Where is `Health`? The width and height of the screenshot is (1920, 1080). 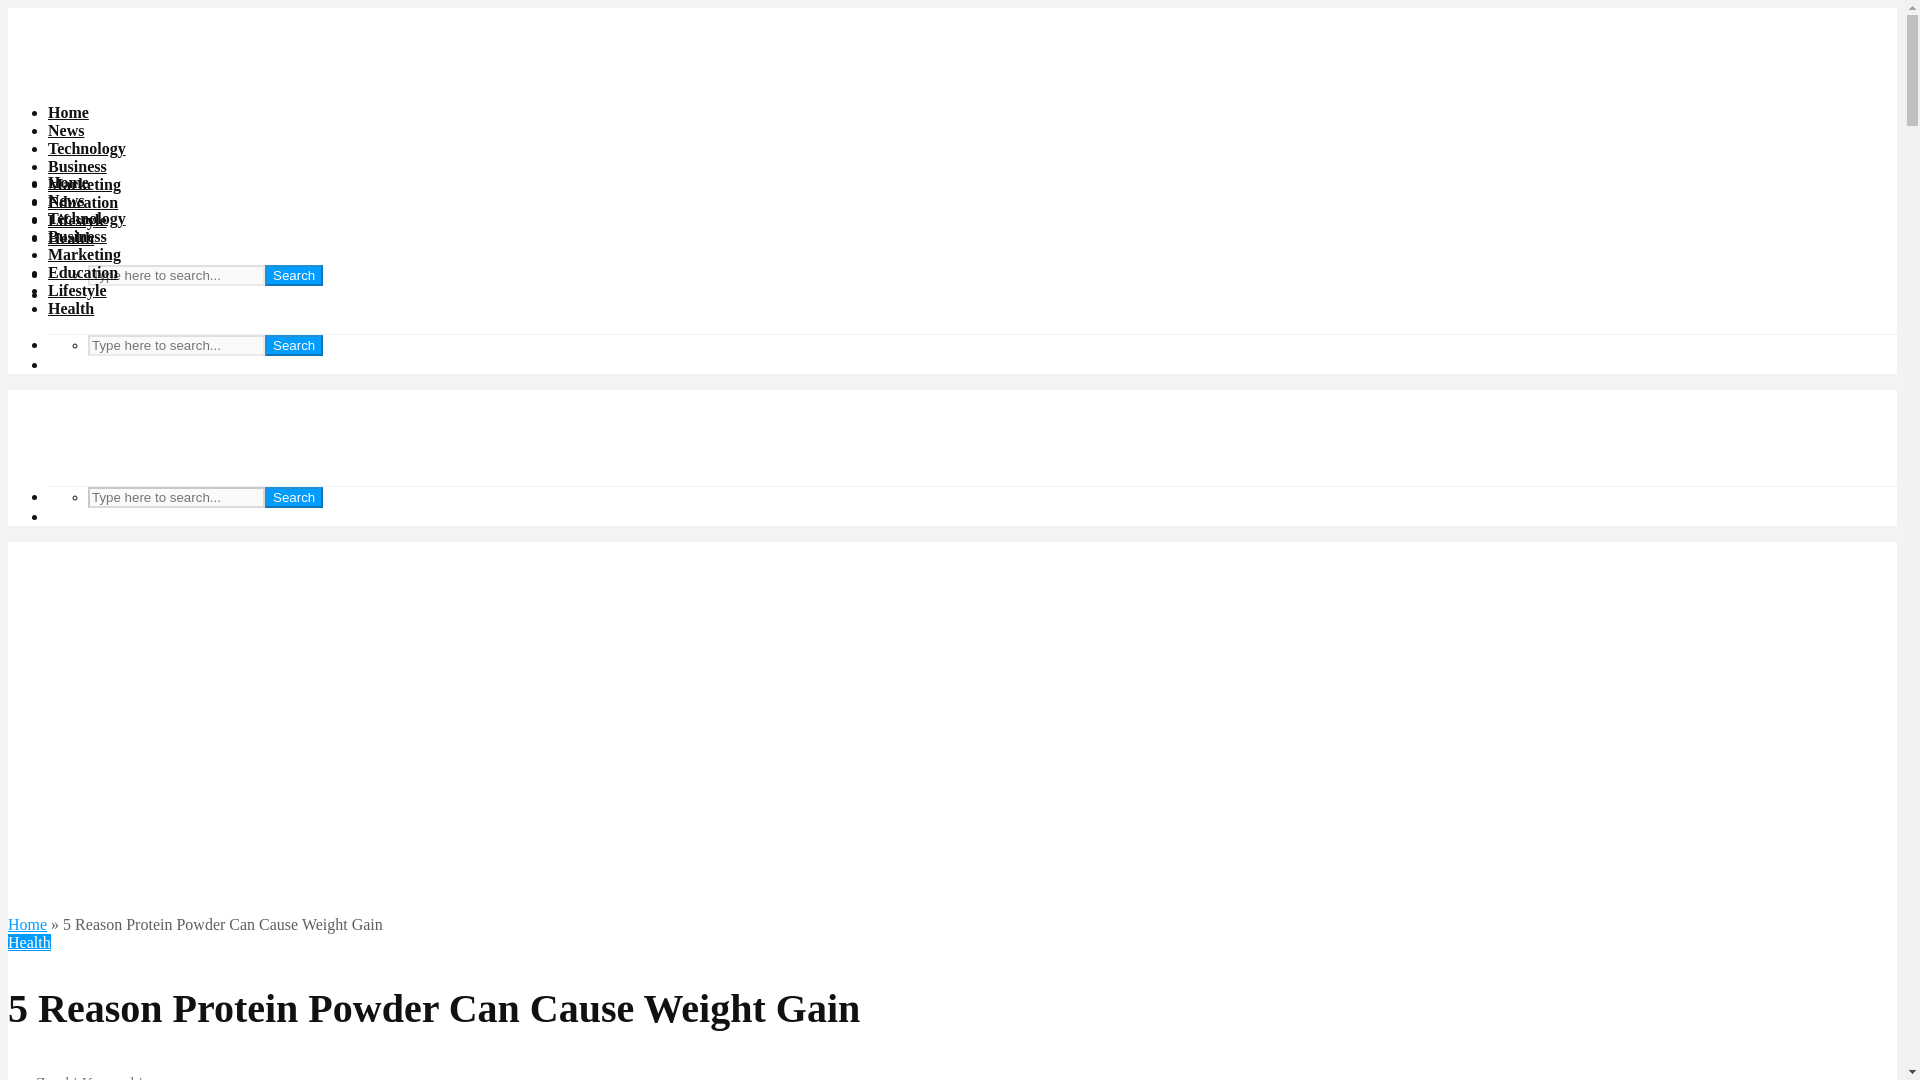
Health is located at coordinates (29, 942).